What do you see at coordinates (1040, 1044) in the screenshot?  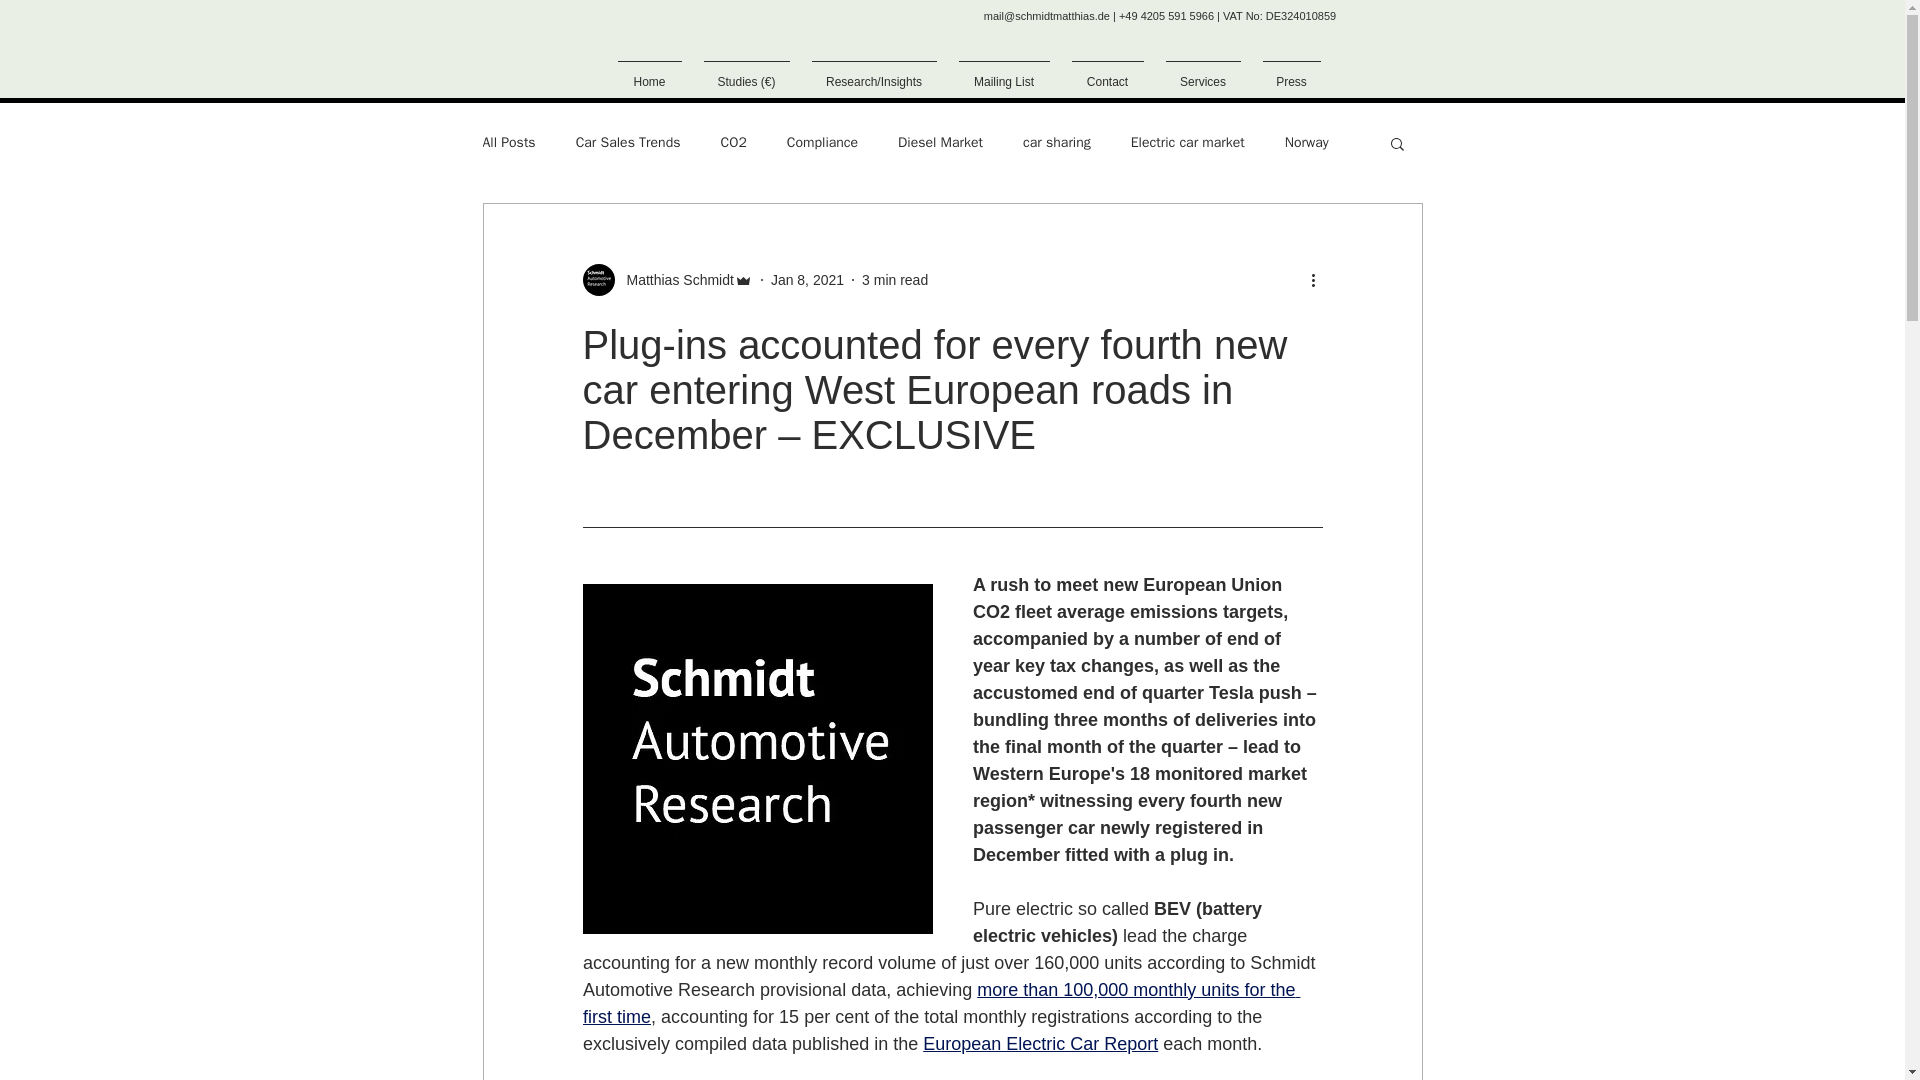 I see `European Electric Car Report` at bounding box center [1040, 1044].